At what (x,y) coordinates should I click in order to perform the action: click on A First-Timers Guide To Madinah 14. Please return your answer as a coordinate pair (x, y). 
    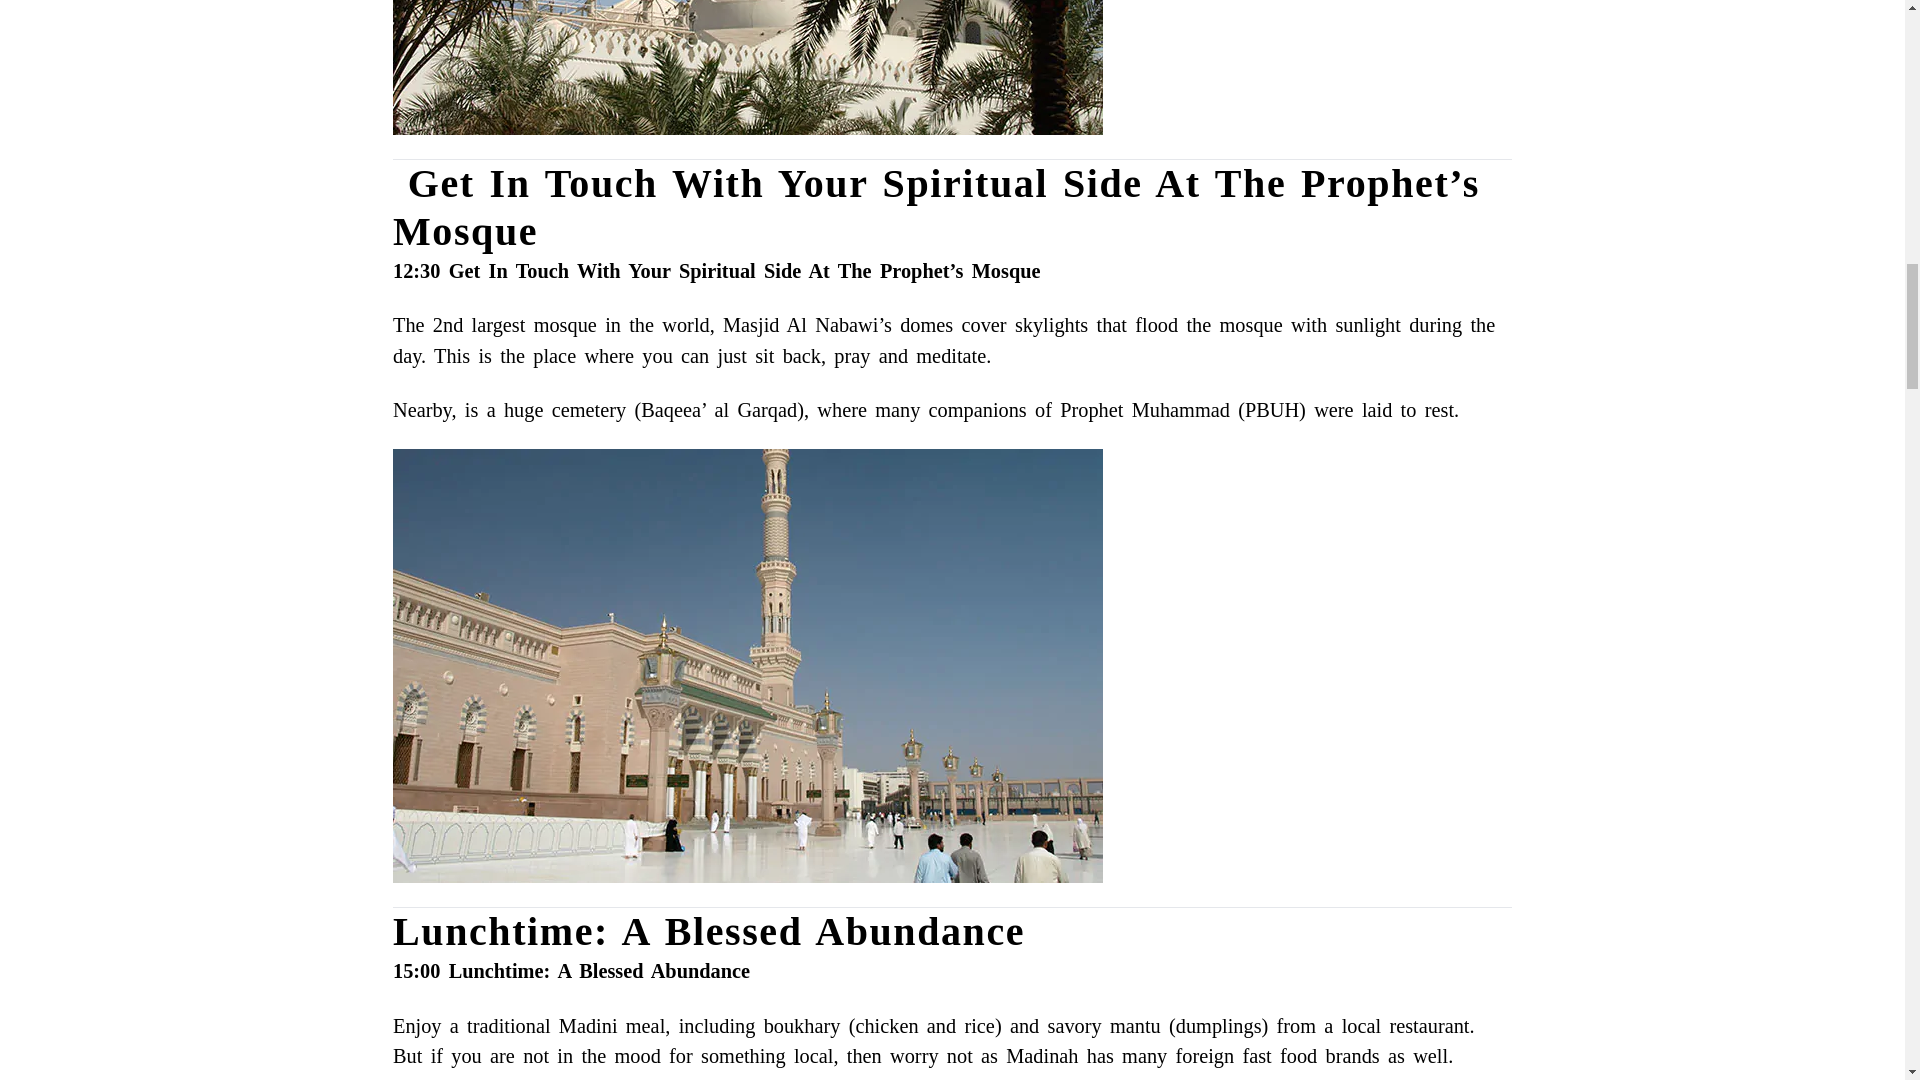
    Looking at the image, I should click on (748, 68).